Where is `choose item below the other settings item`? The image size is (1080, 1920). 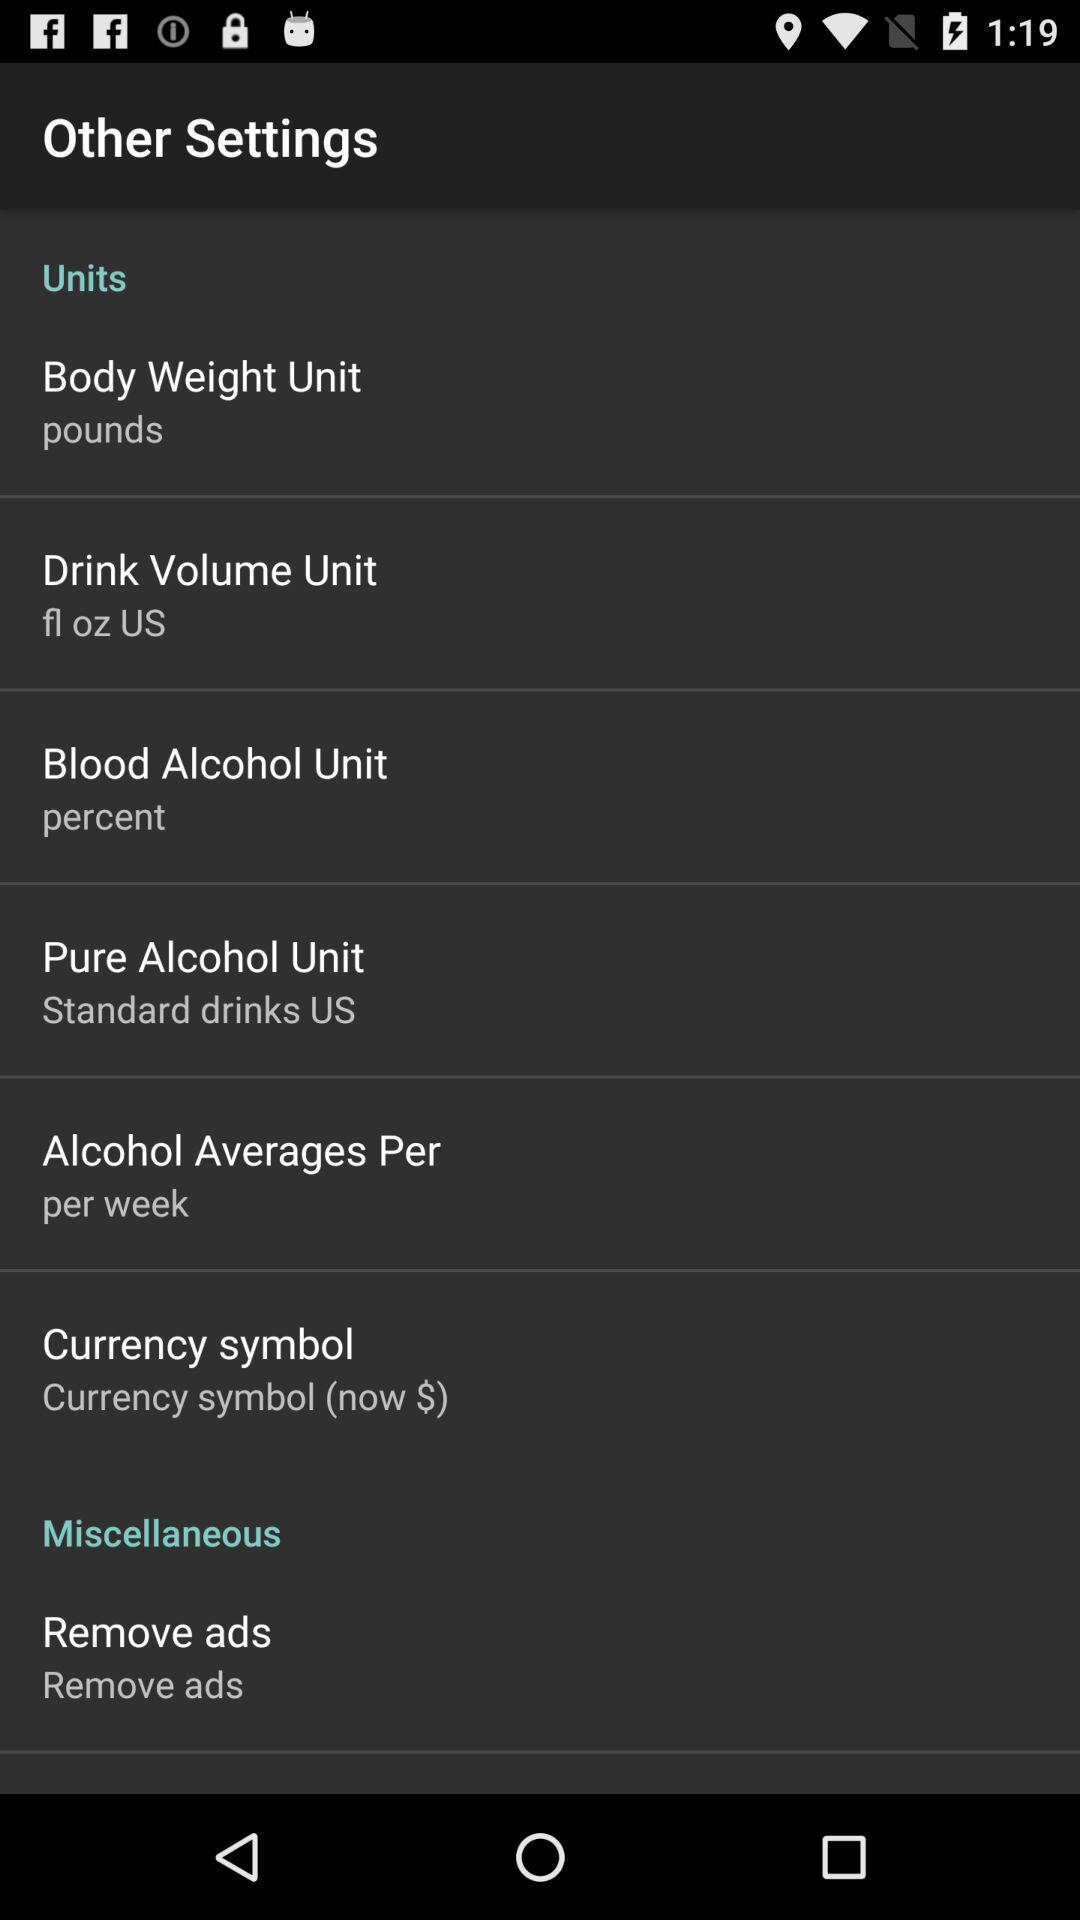 choose item below the other settings item is located at coordinates (540, 256).